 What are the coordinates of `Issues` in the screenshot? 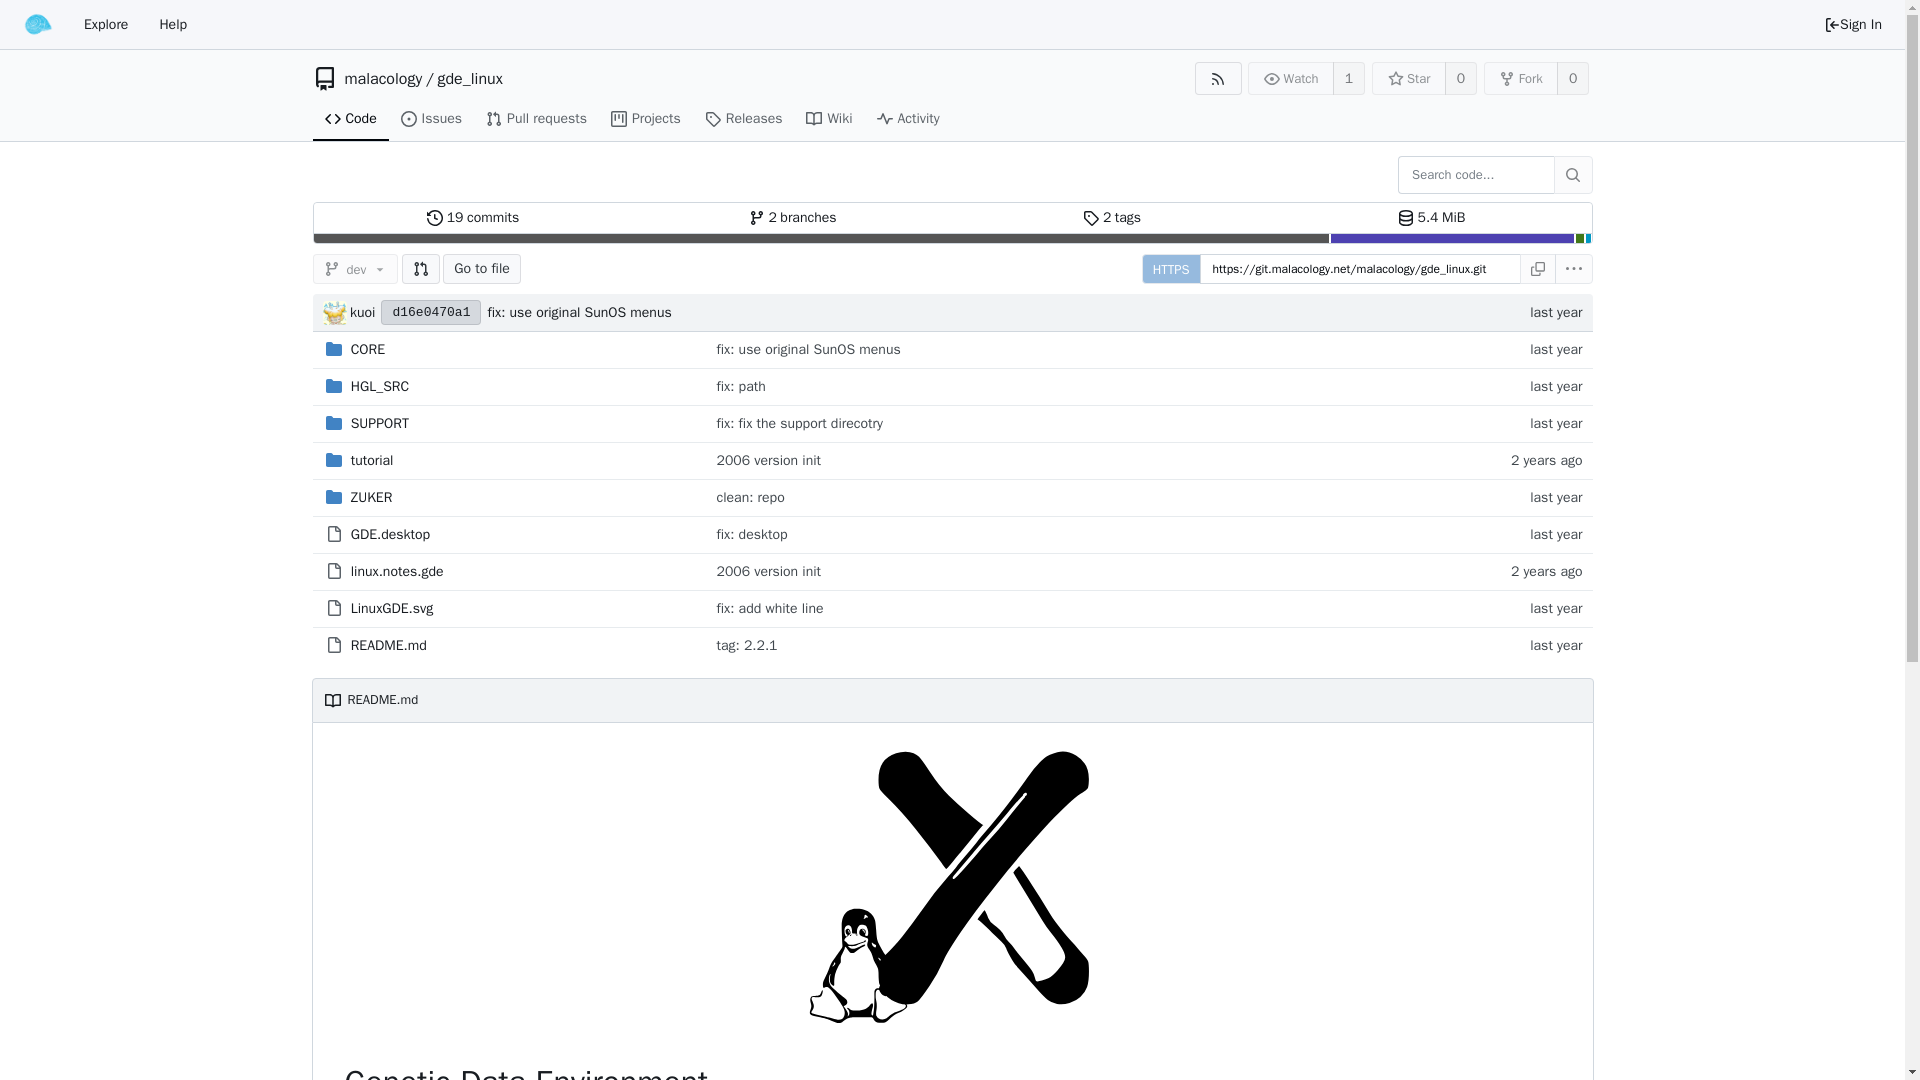 It's located at (106, 24).